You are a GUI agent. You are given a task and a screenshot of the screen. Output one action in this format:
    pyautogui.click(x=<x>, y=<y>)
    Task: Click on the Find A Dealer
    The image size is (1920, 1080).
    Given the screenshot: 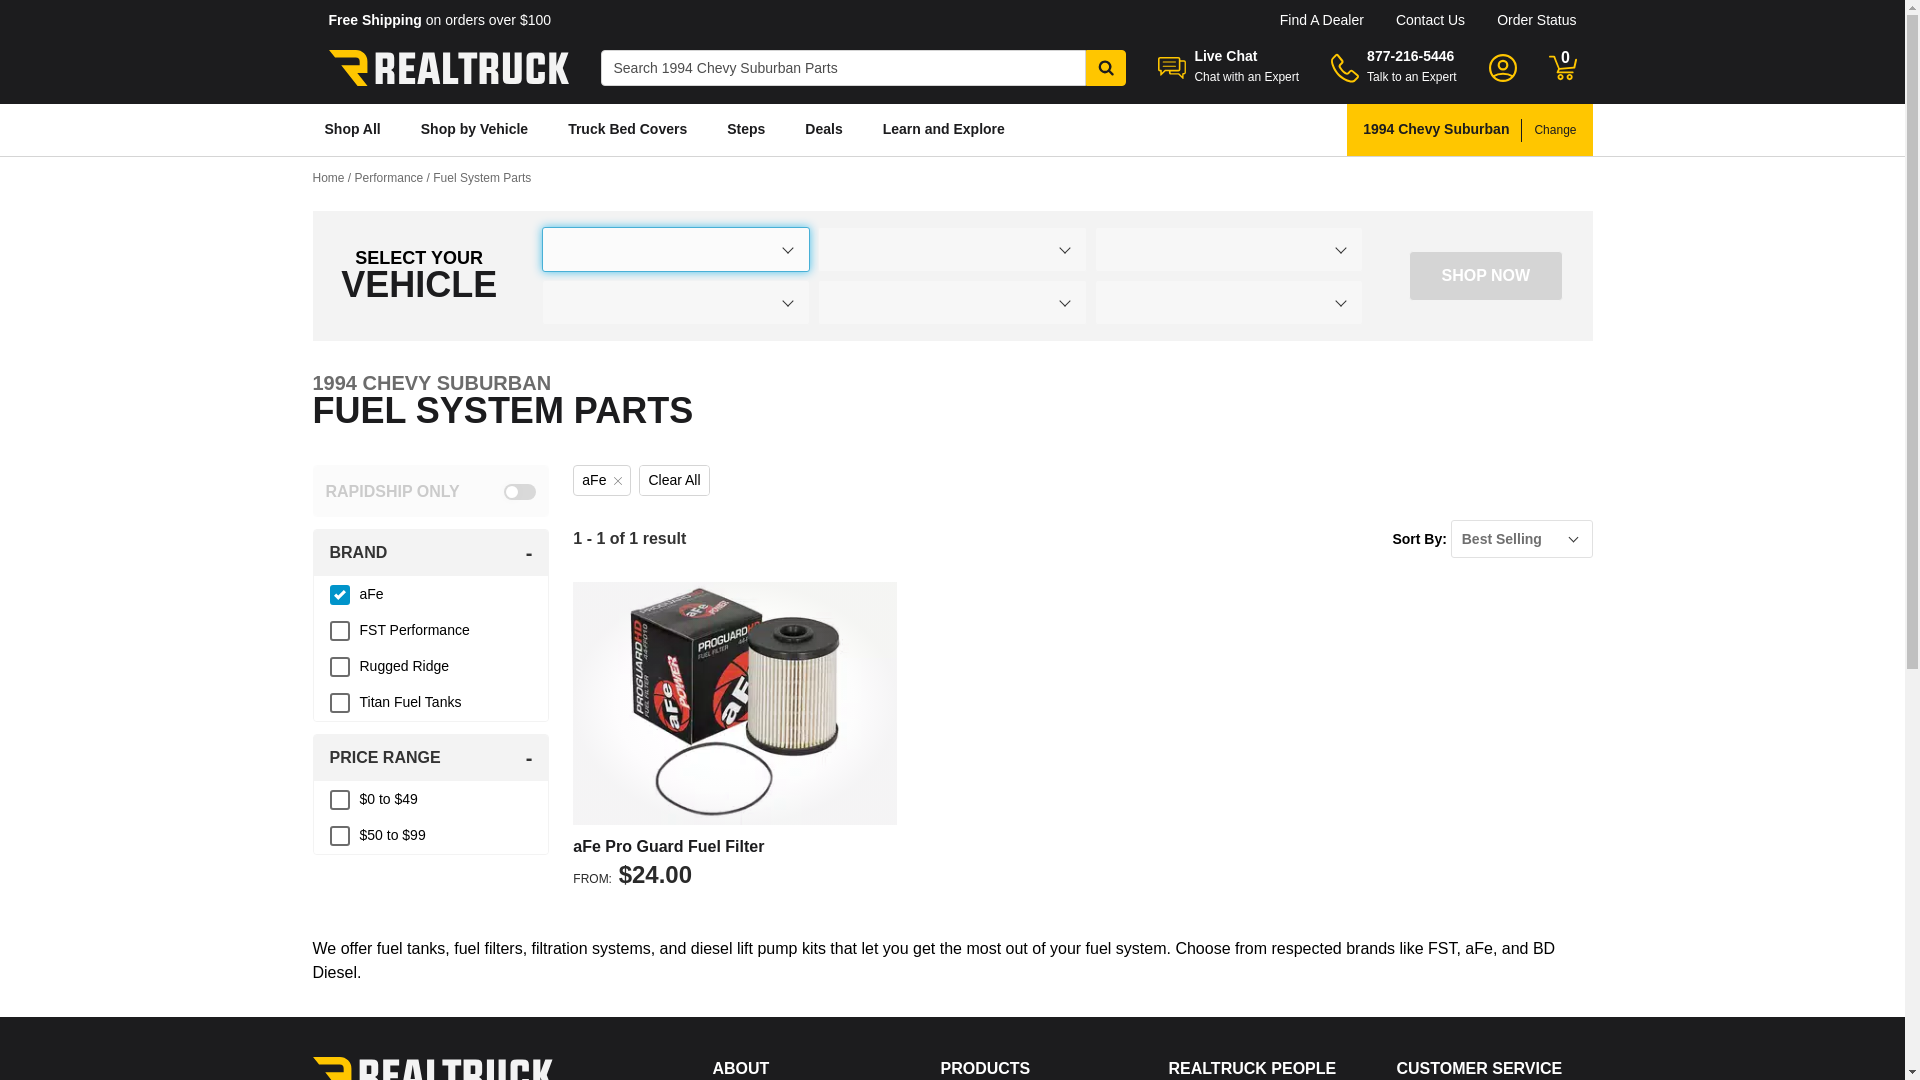 What is the action you would take?
    pyautogui.click(x=1322, y=20)
    